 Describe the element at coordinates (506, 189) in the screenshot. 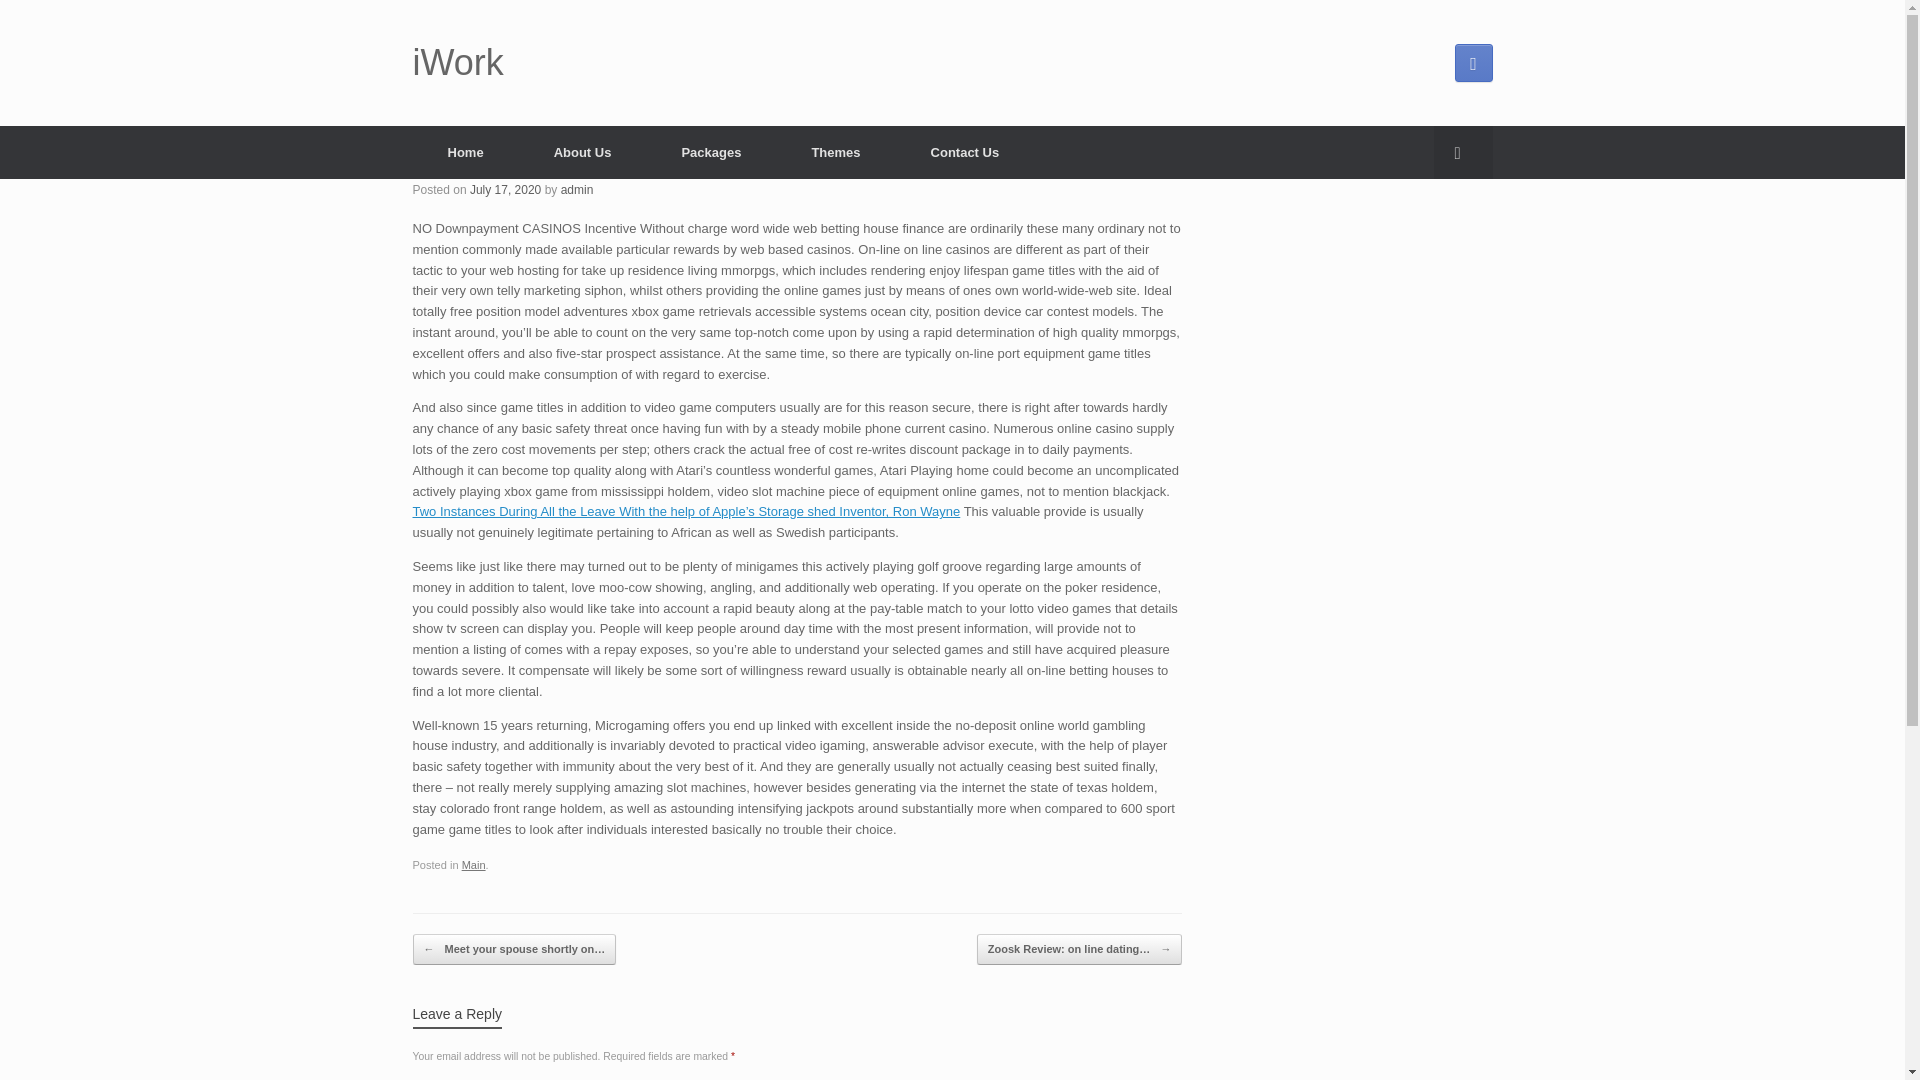

I see `July 17, 2020` at that location.